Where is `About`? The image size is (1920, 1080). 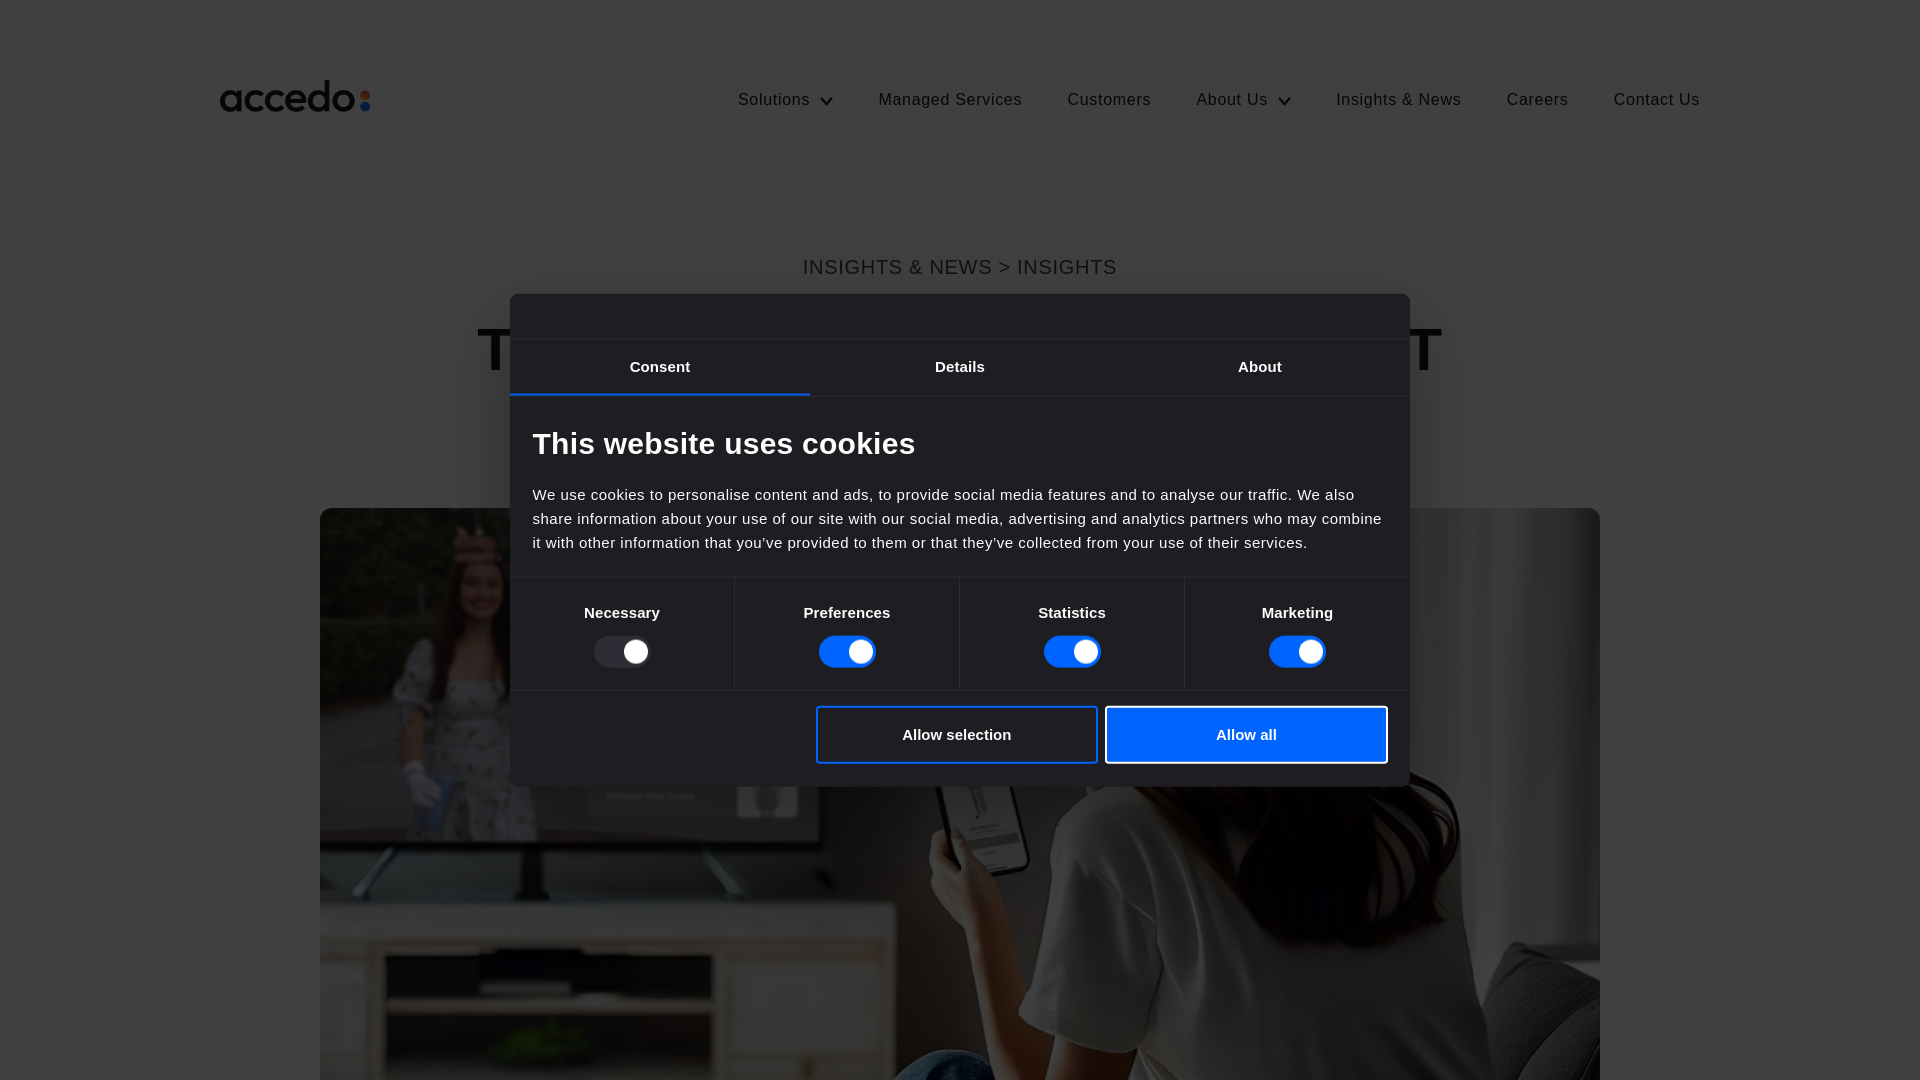
About is located at coordinates (1259, 368).